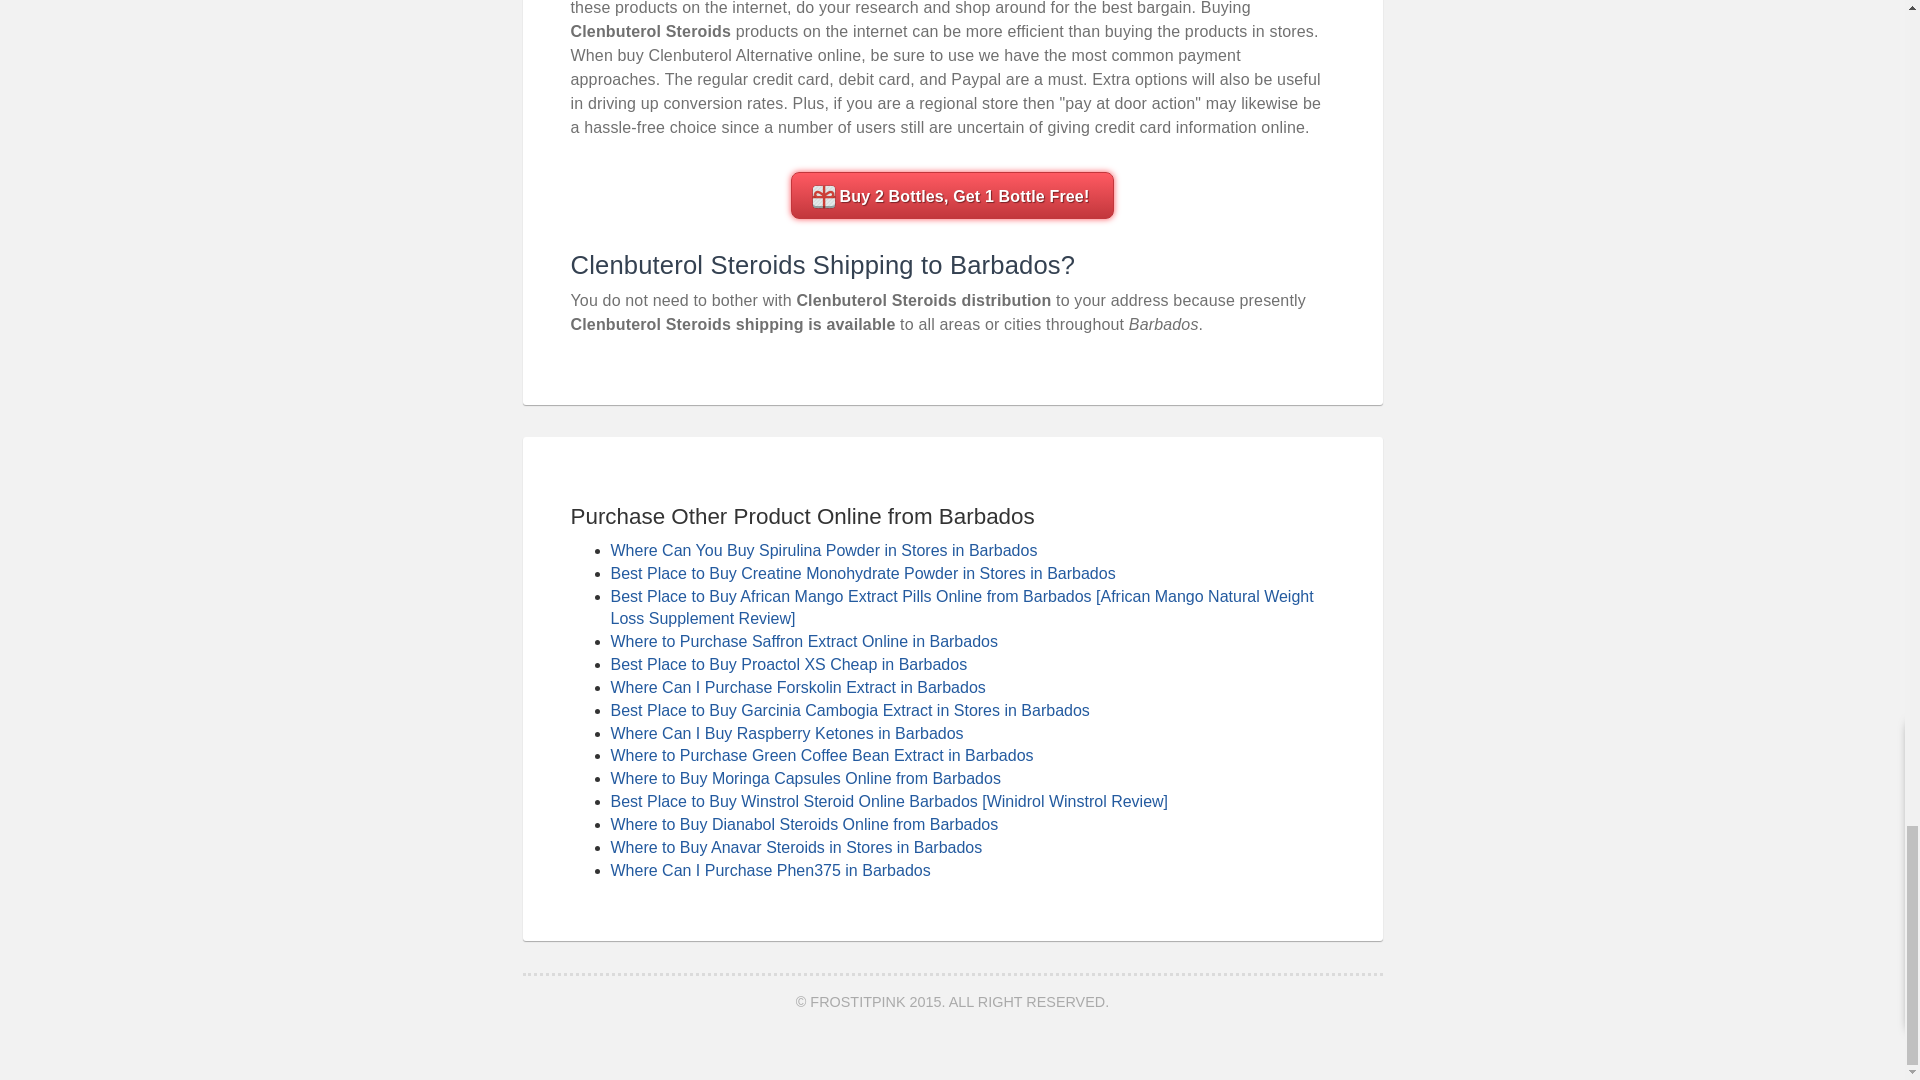 The image size is (1920, 1080). Describe the element at coordinates (805, 778) in the screenshot. I see `Where to Buy Moringa Capsules Online from Barbados` at that location.